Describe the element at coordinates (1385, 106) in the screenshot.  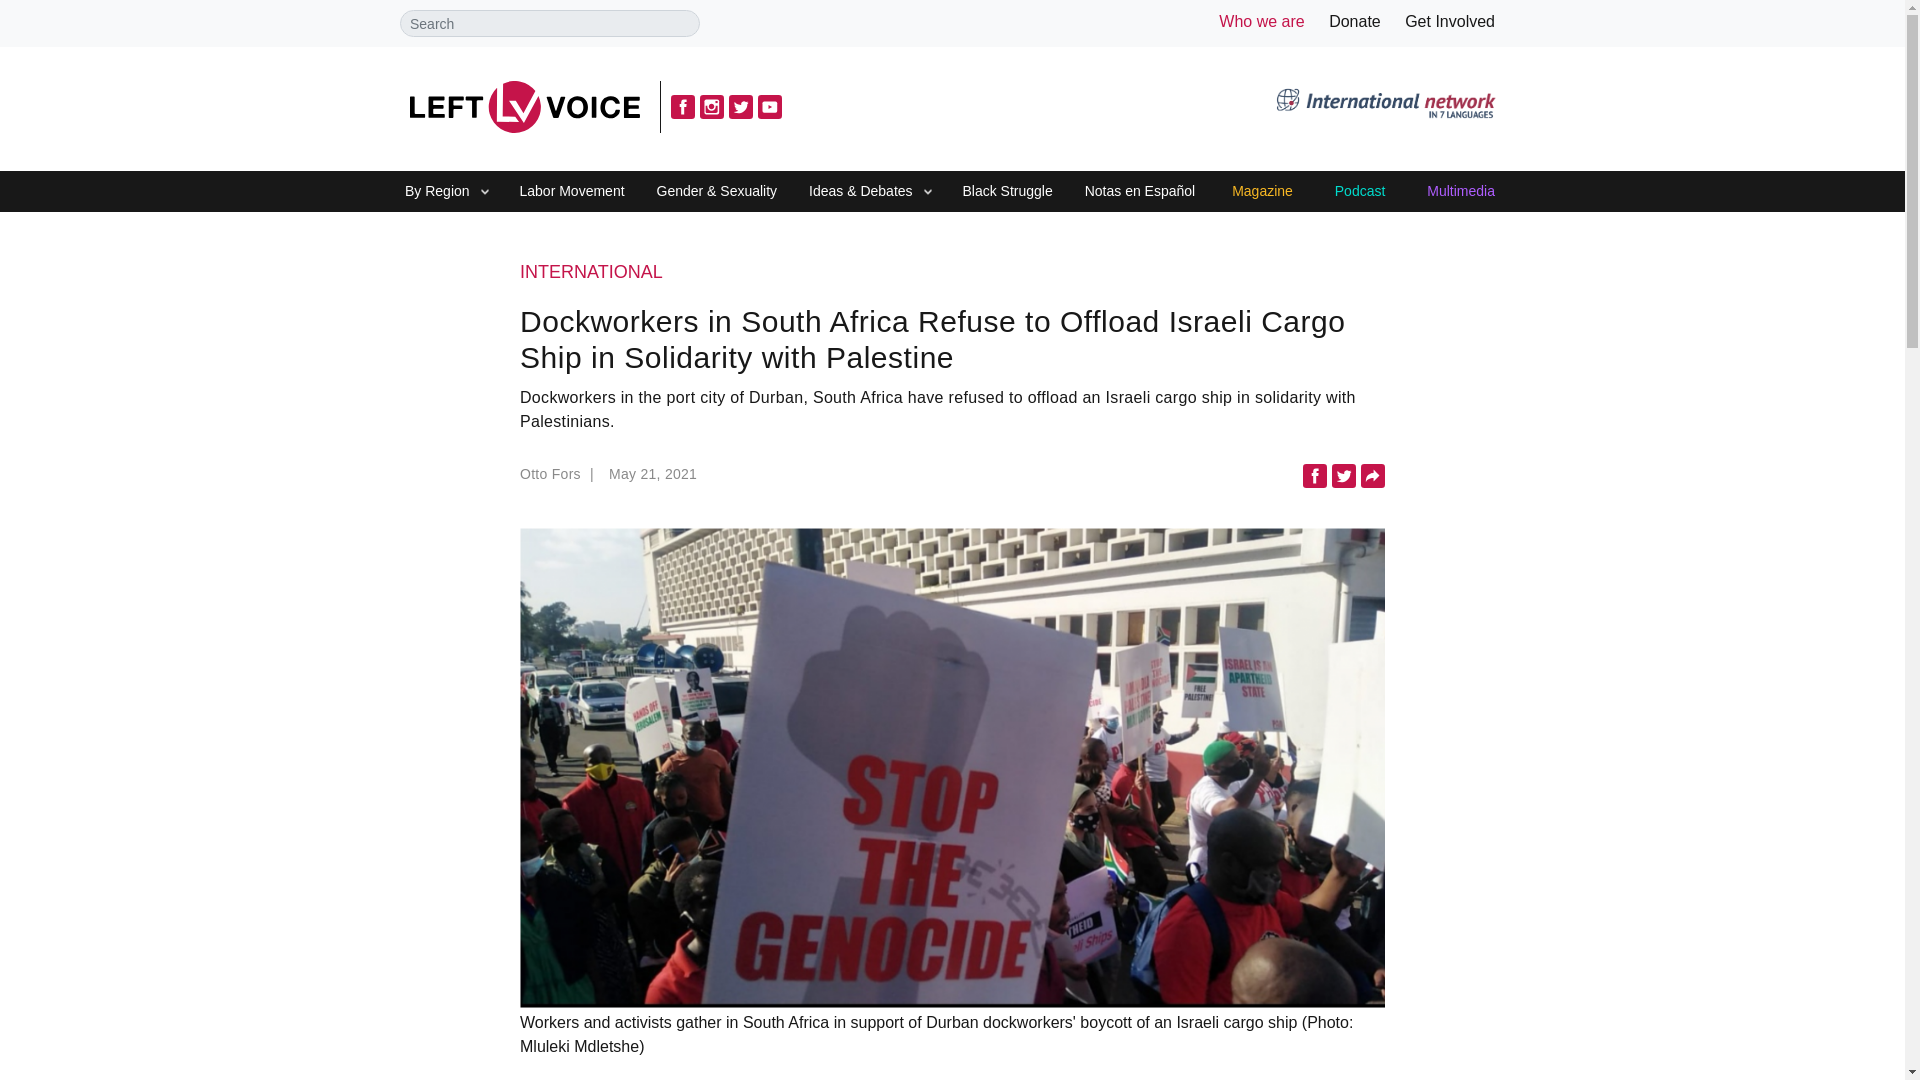
I see `International Network` at that location.